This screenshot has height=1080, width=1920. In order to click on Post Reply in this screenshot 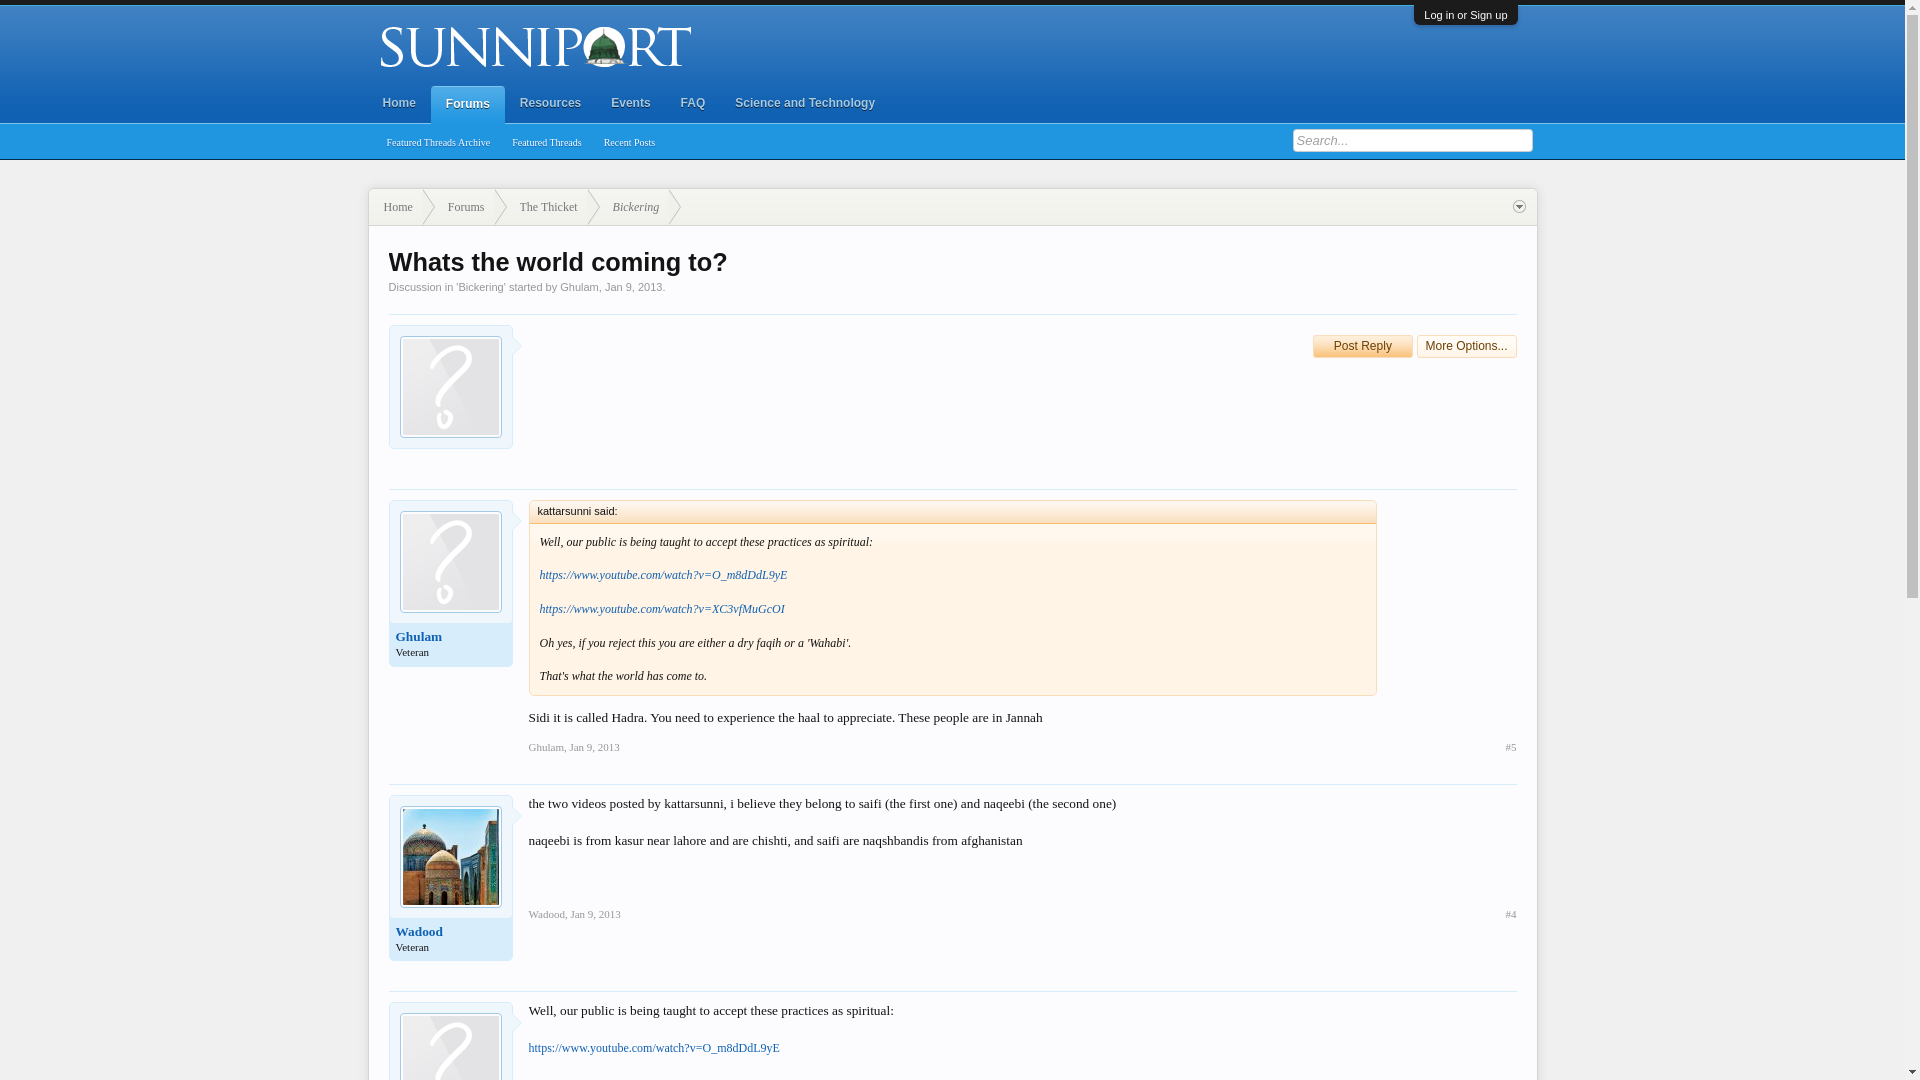, I will do `click(1363, 346)`.